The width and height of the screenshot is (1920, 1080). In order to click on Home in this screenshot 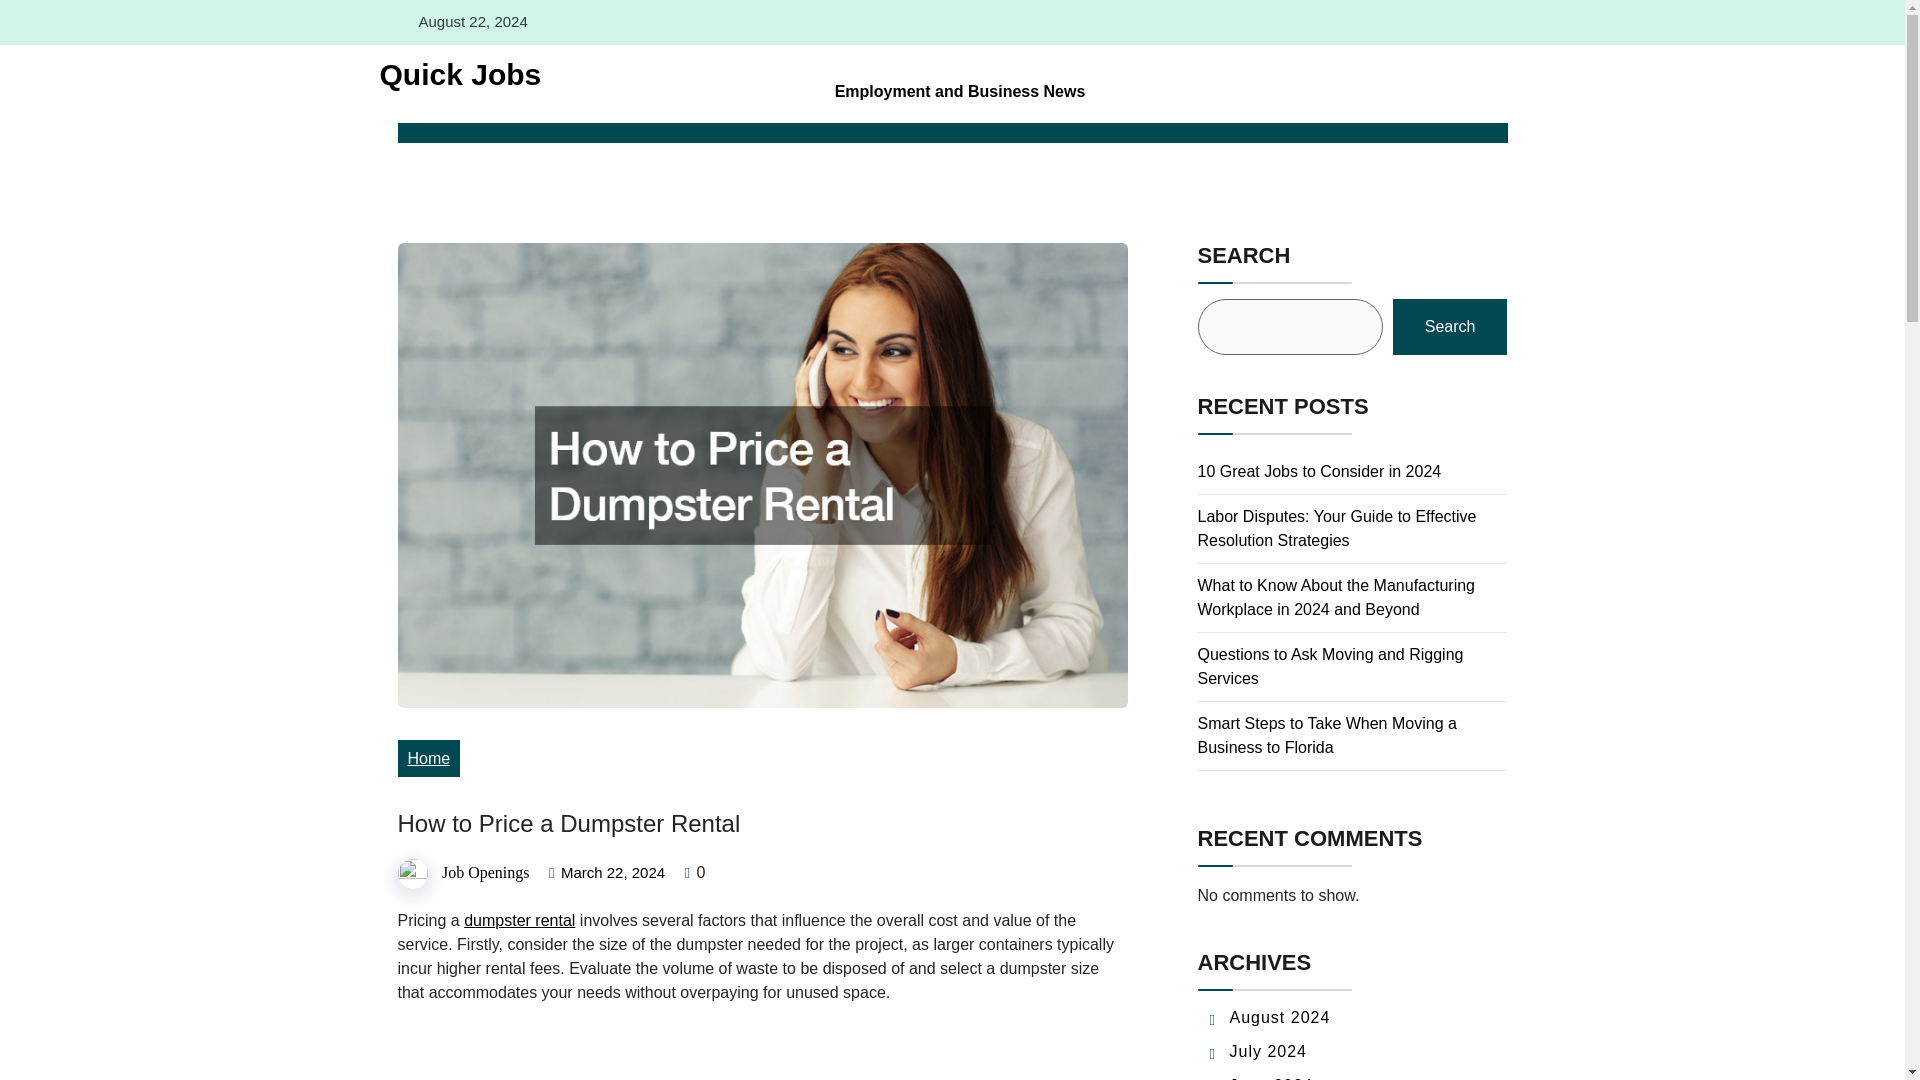, I will do `click(428, 758)`.